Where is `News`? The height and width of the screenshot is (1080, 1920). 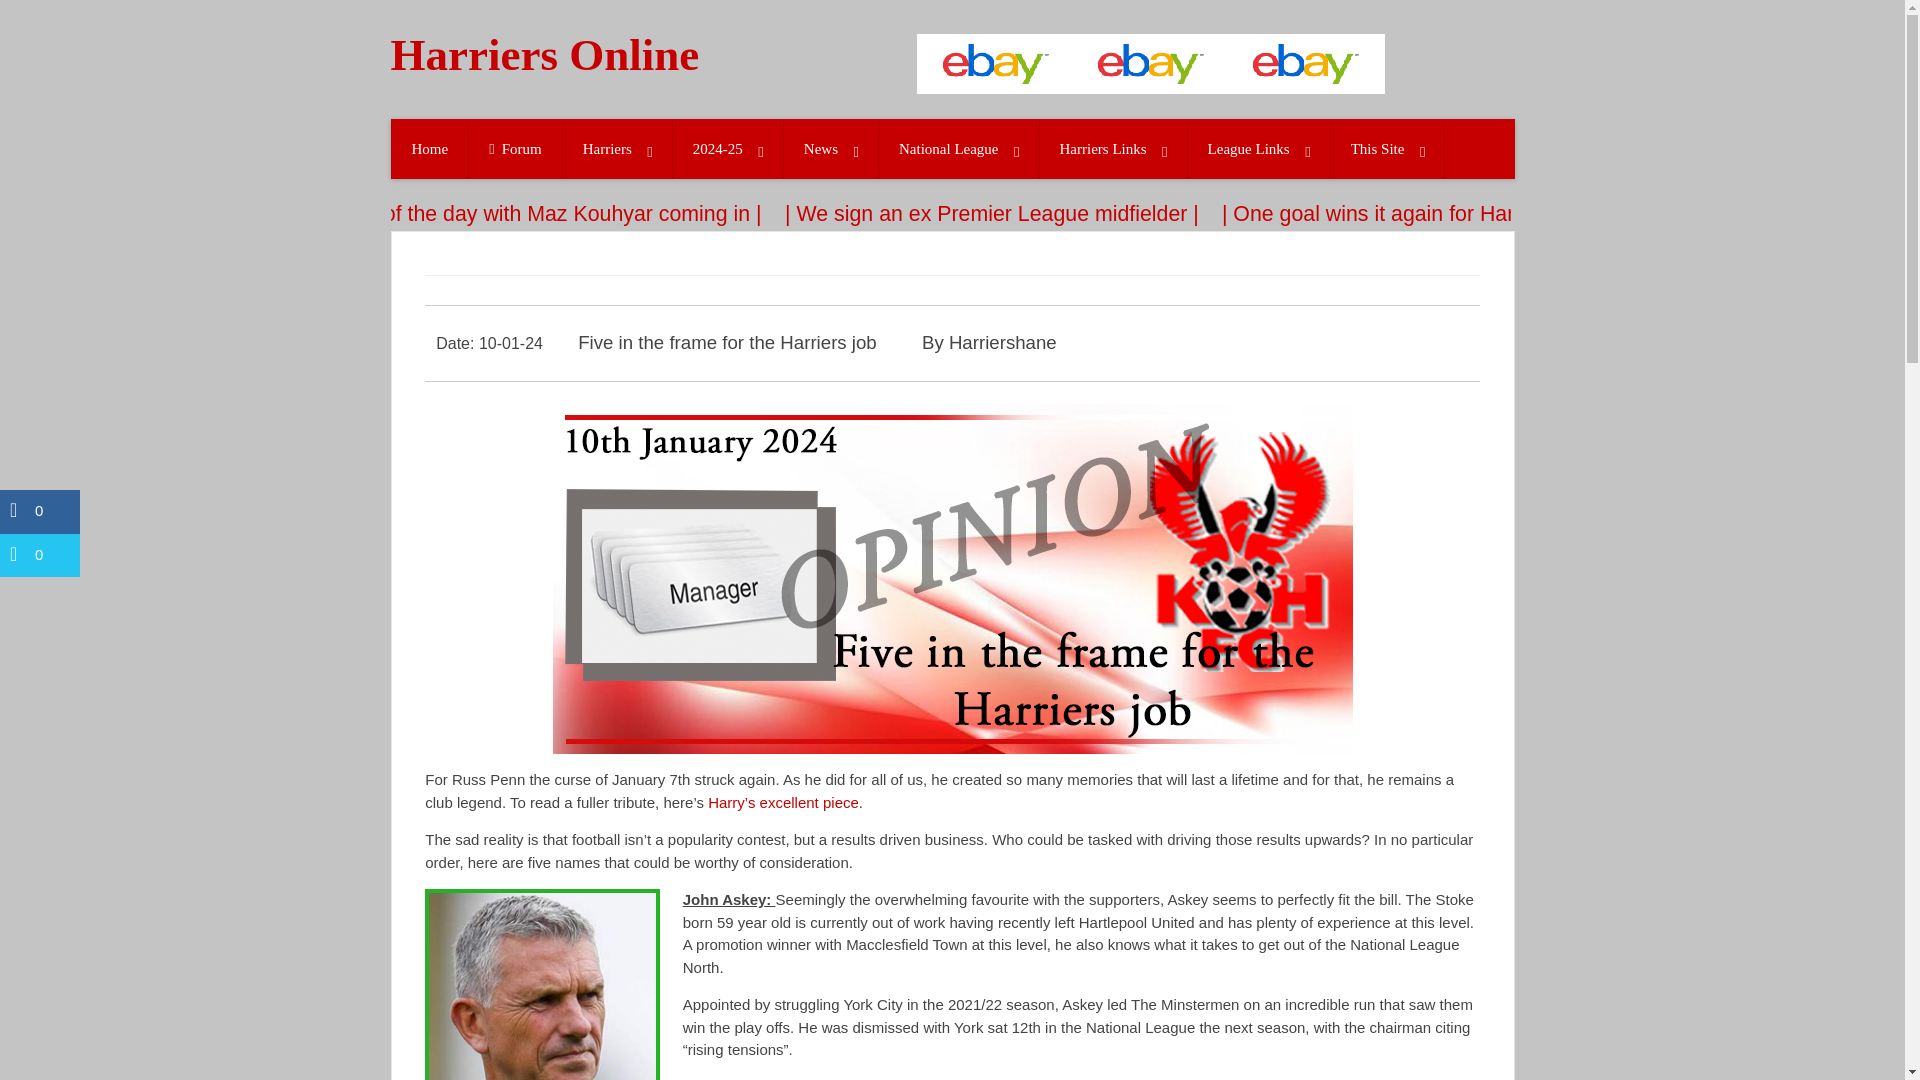
News is located at coordinates (830, 149).